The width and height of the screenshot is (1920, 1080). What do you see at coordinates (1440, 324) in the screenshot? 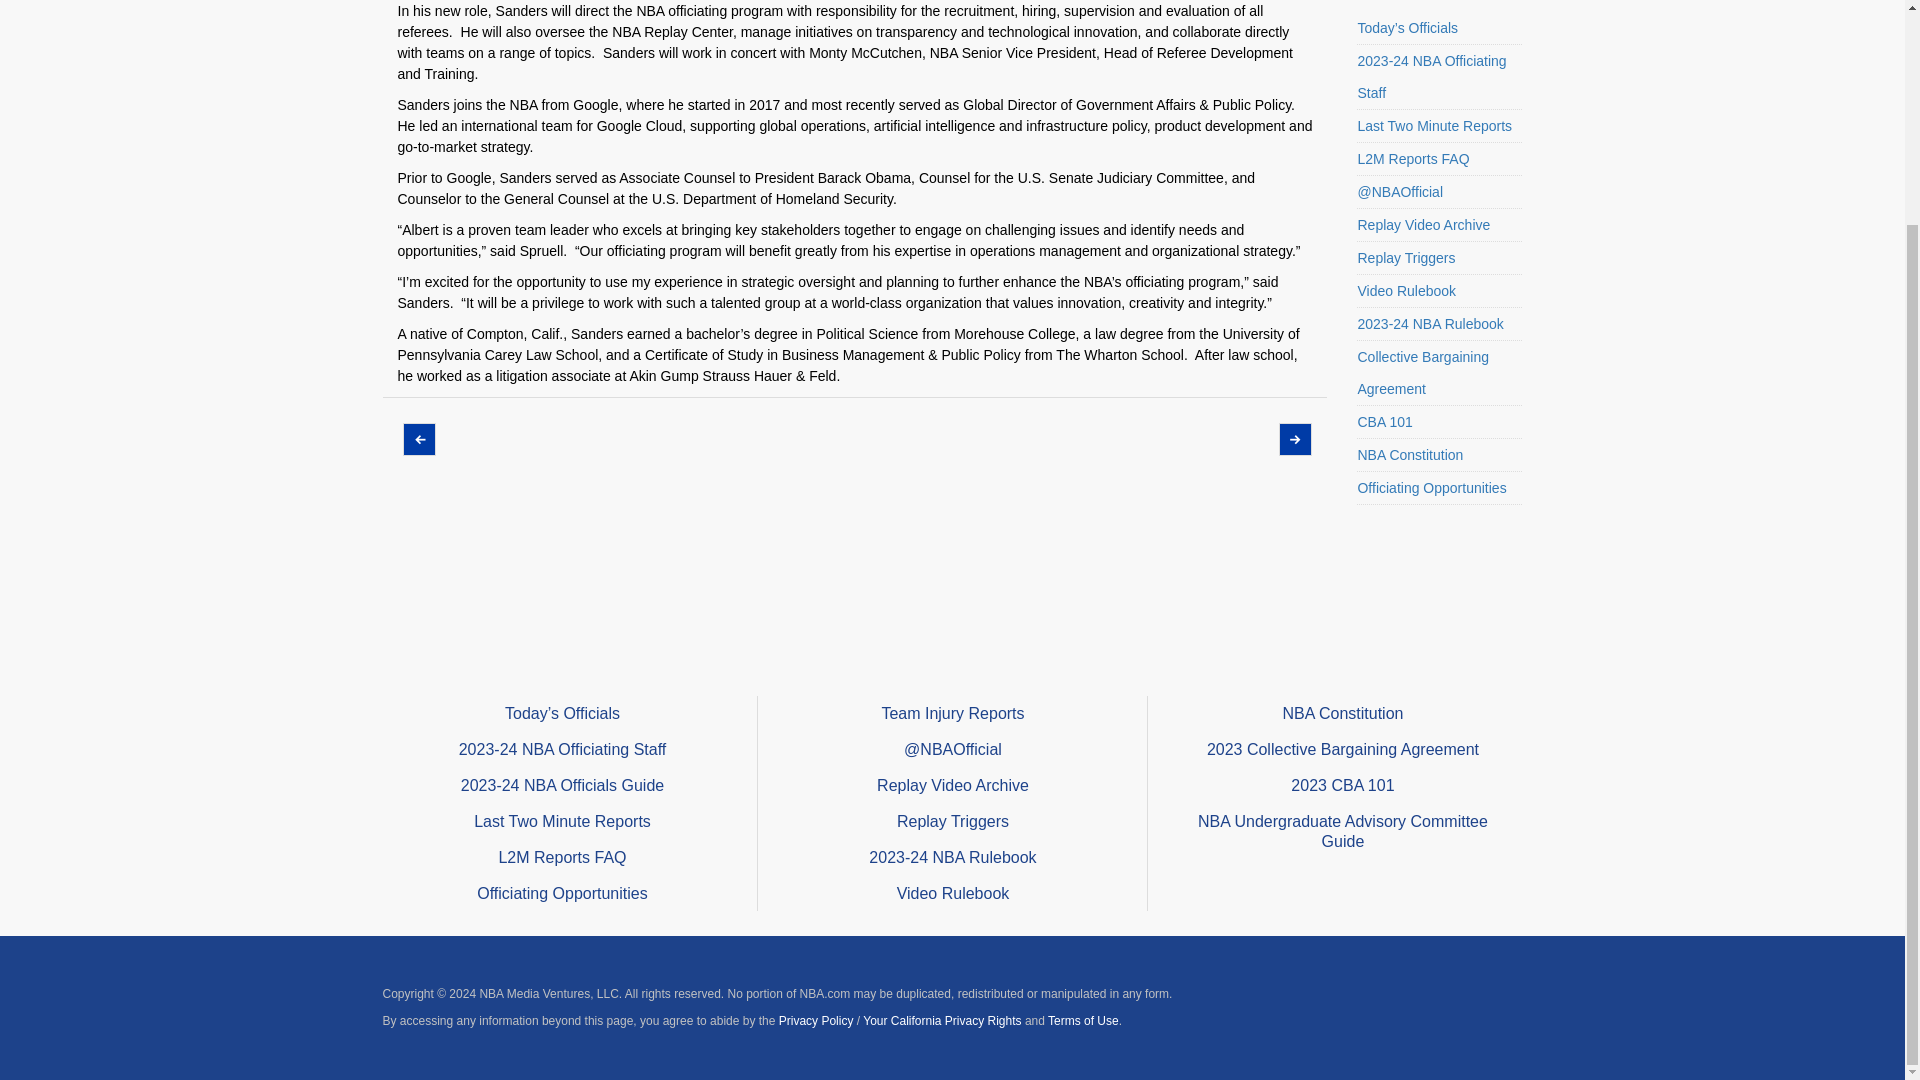
I see `2023-24 NBA Rulebook` at bounding box center [1440, 324].